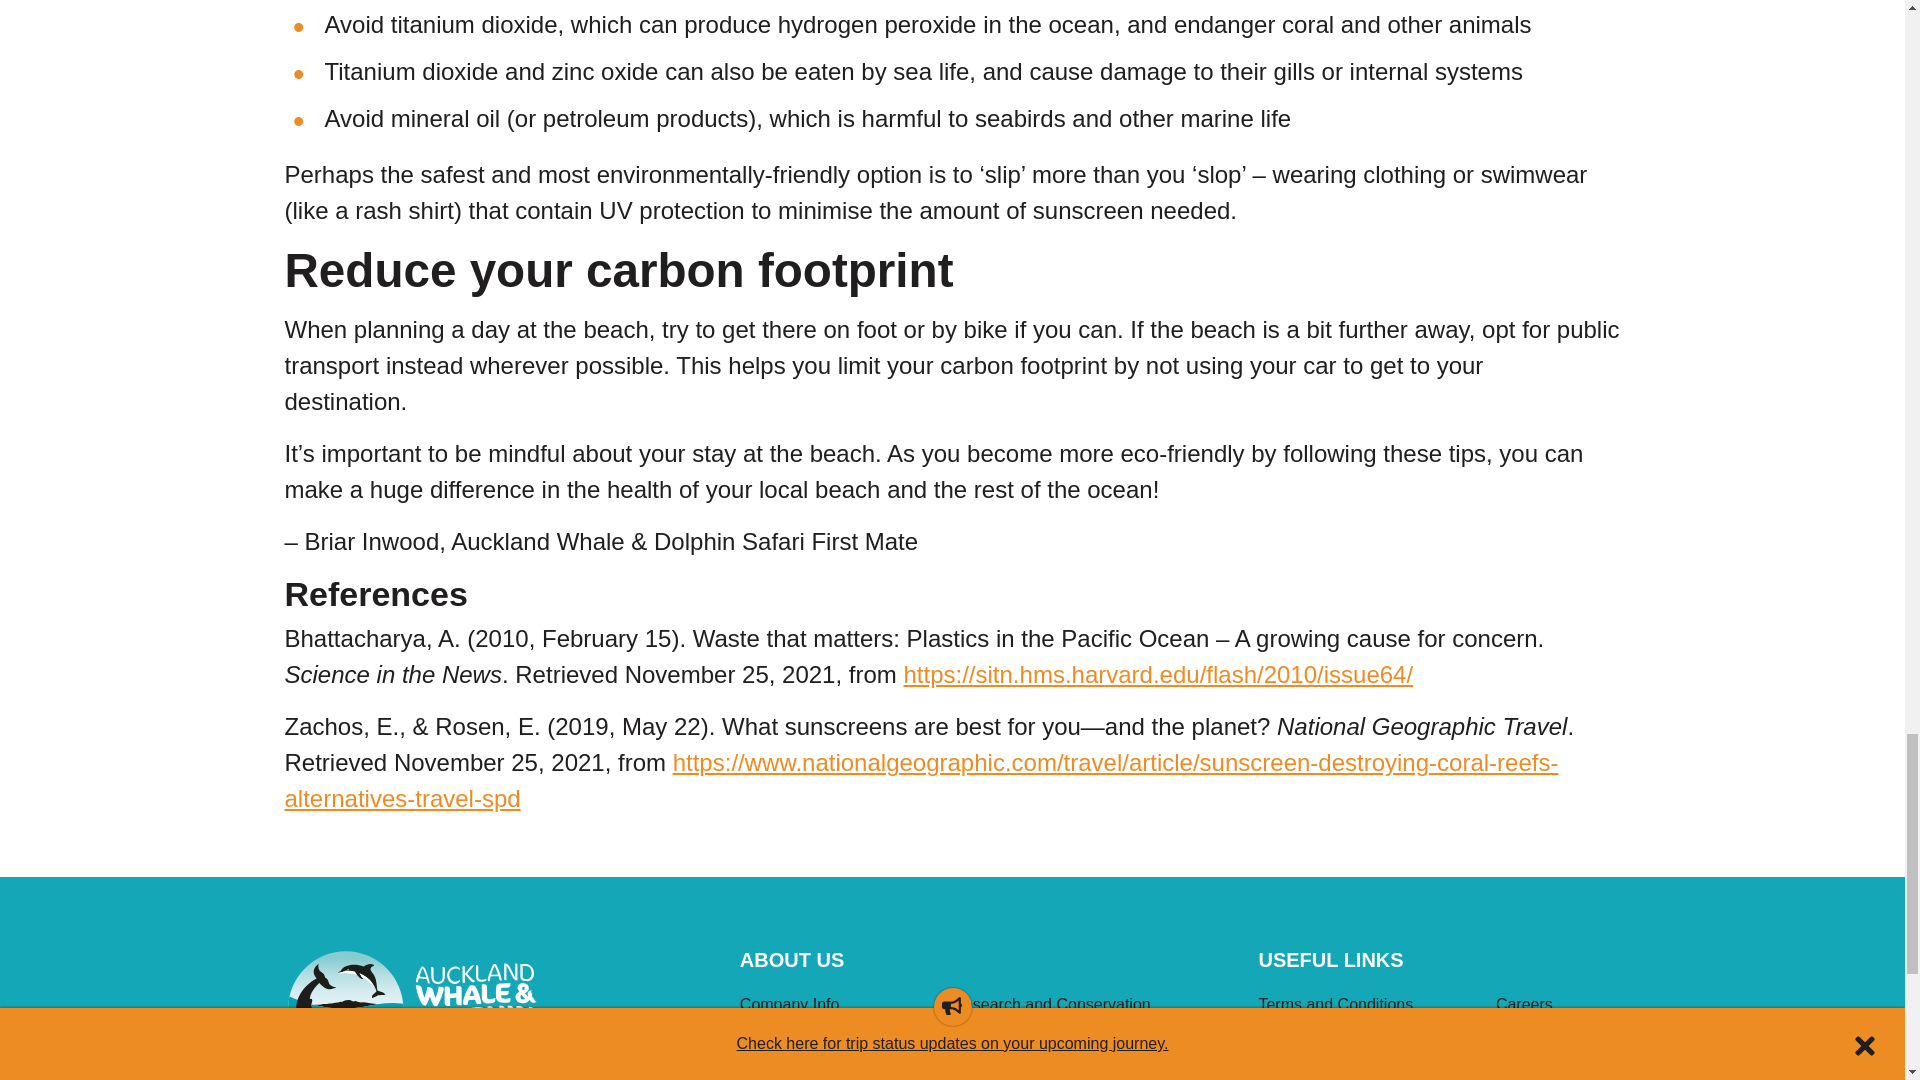 The height and width of the screenshot is (1080, 1920). I want to click on Careers, so click(1558, 1008).